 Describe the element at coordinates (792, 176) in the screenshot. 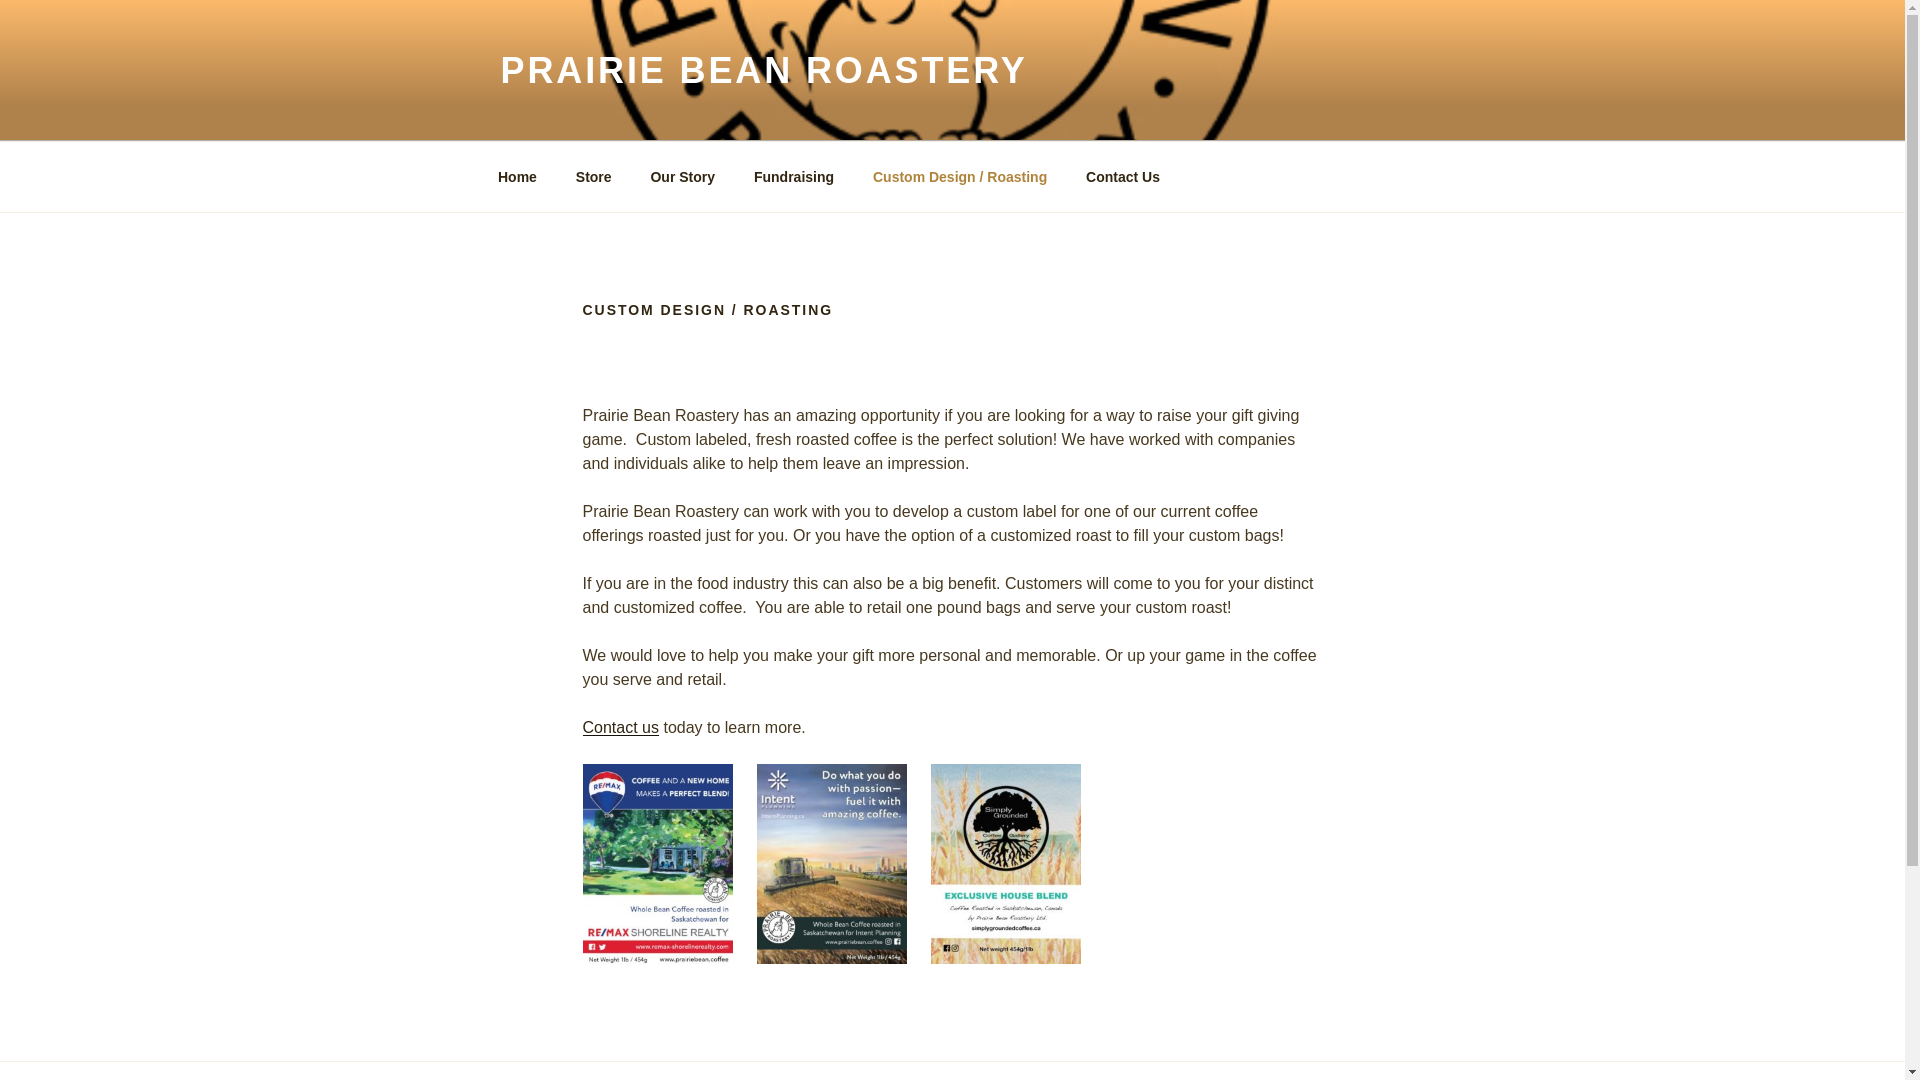

I see `Fundraising` at that location.